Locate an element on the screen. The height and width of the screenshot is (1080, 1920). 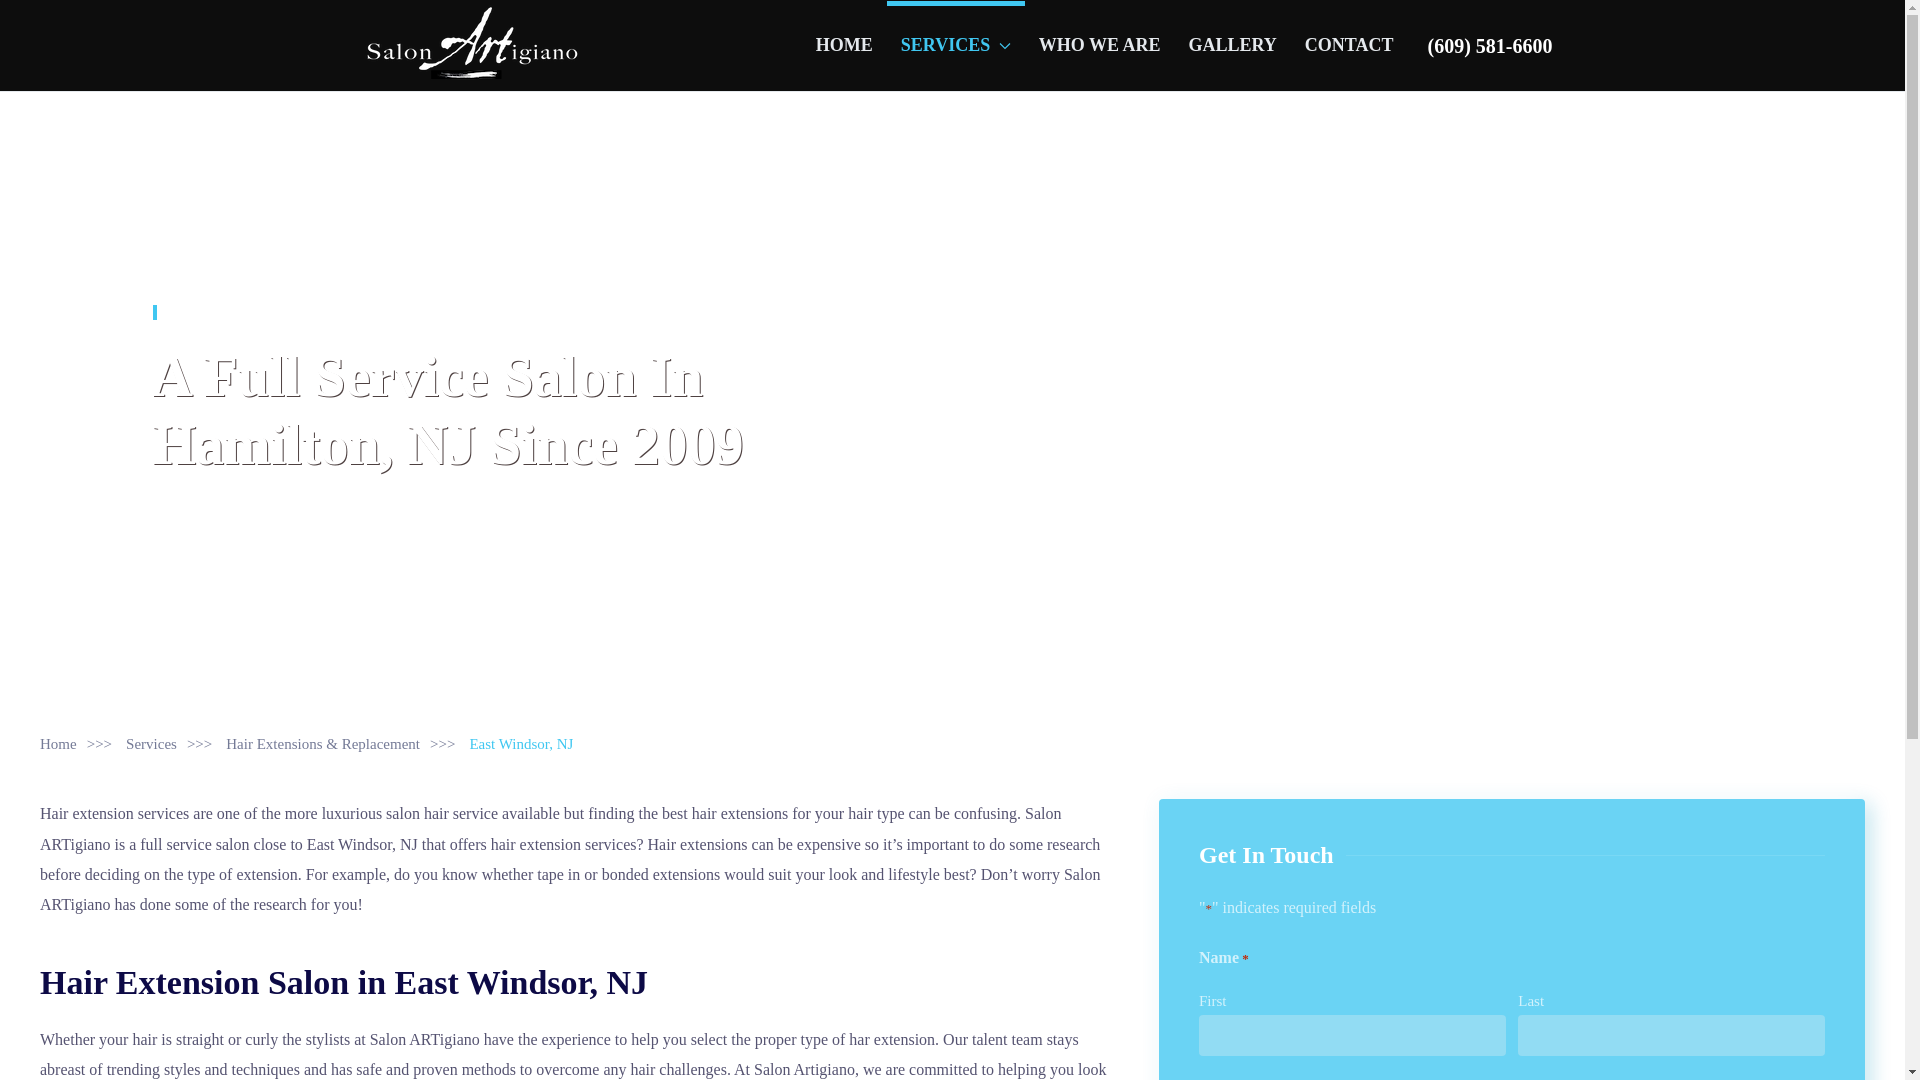
CONTACT is located at coordinates (1348, 44).